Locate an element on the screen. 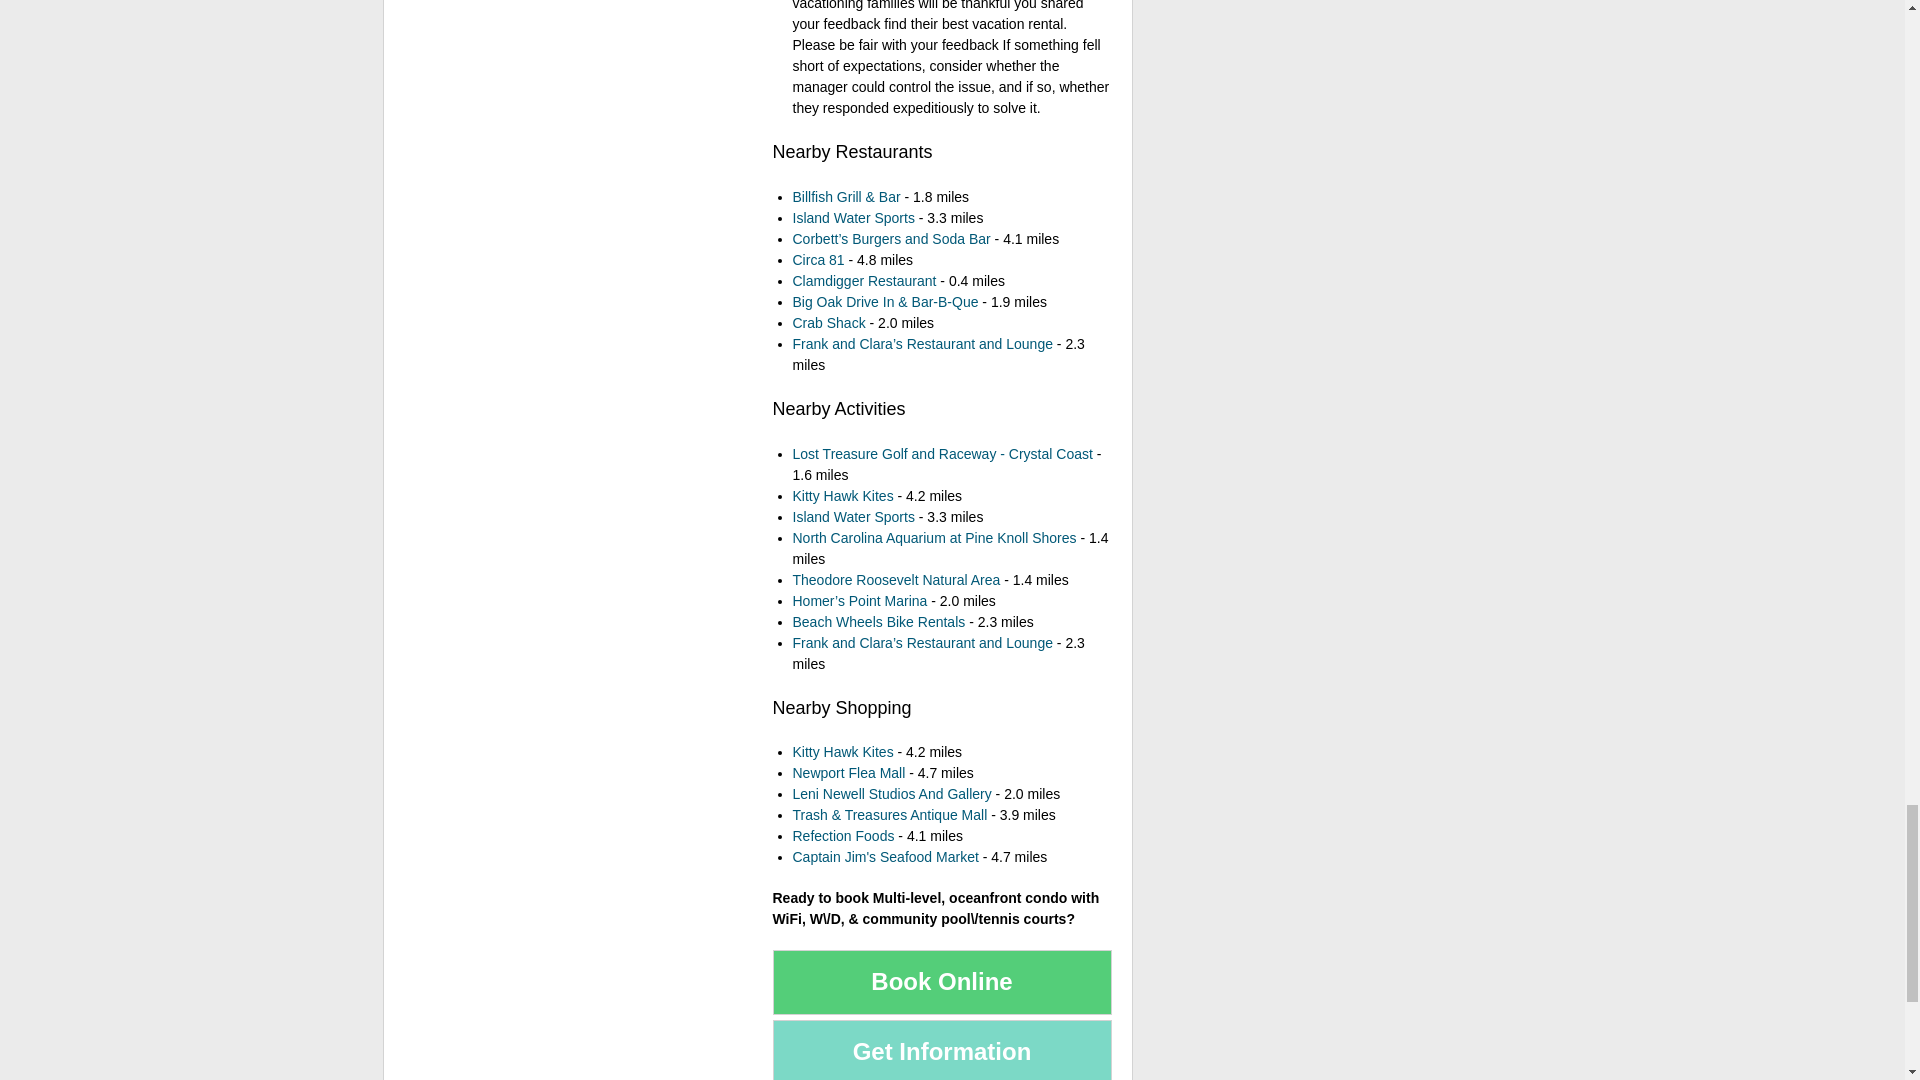  Crab Shack is located at coordinates (828, 322).